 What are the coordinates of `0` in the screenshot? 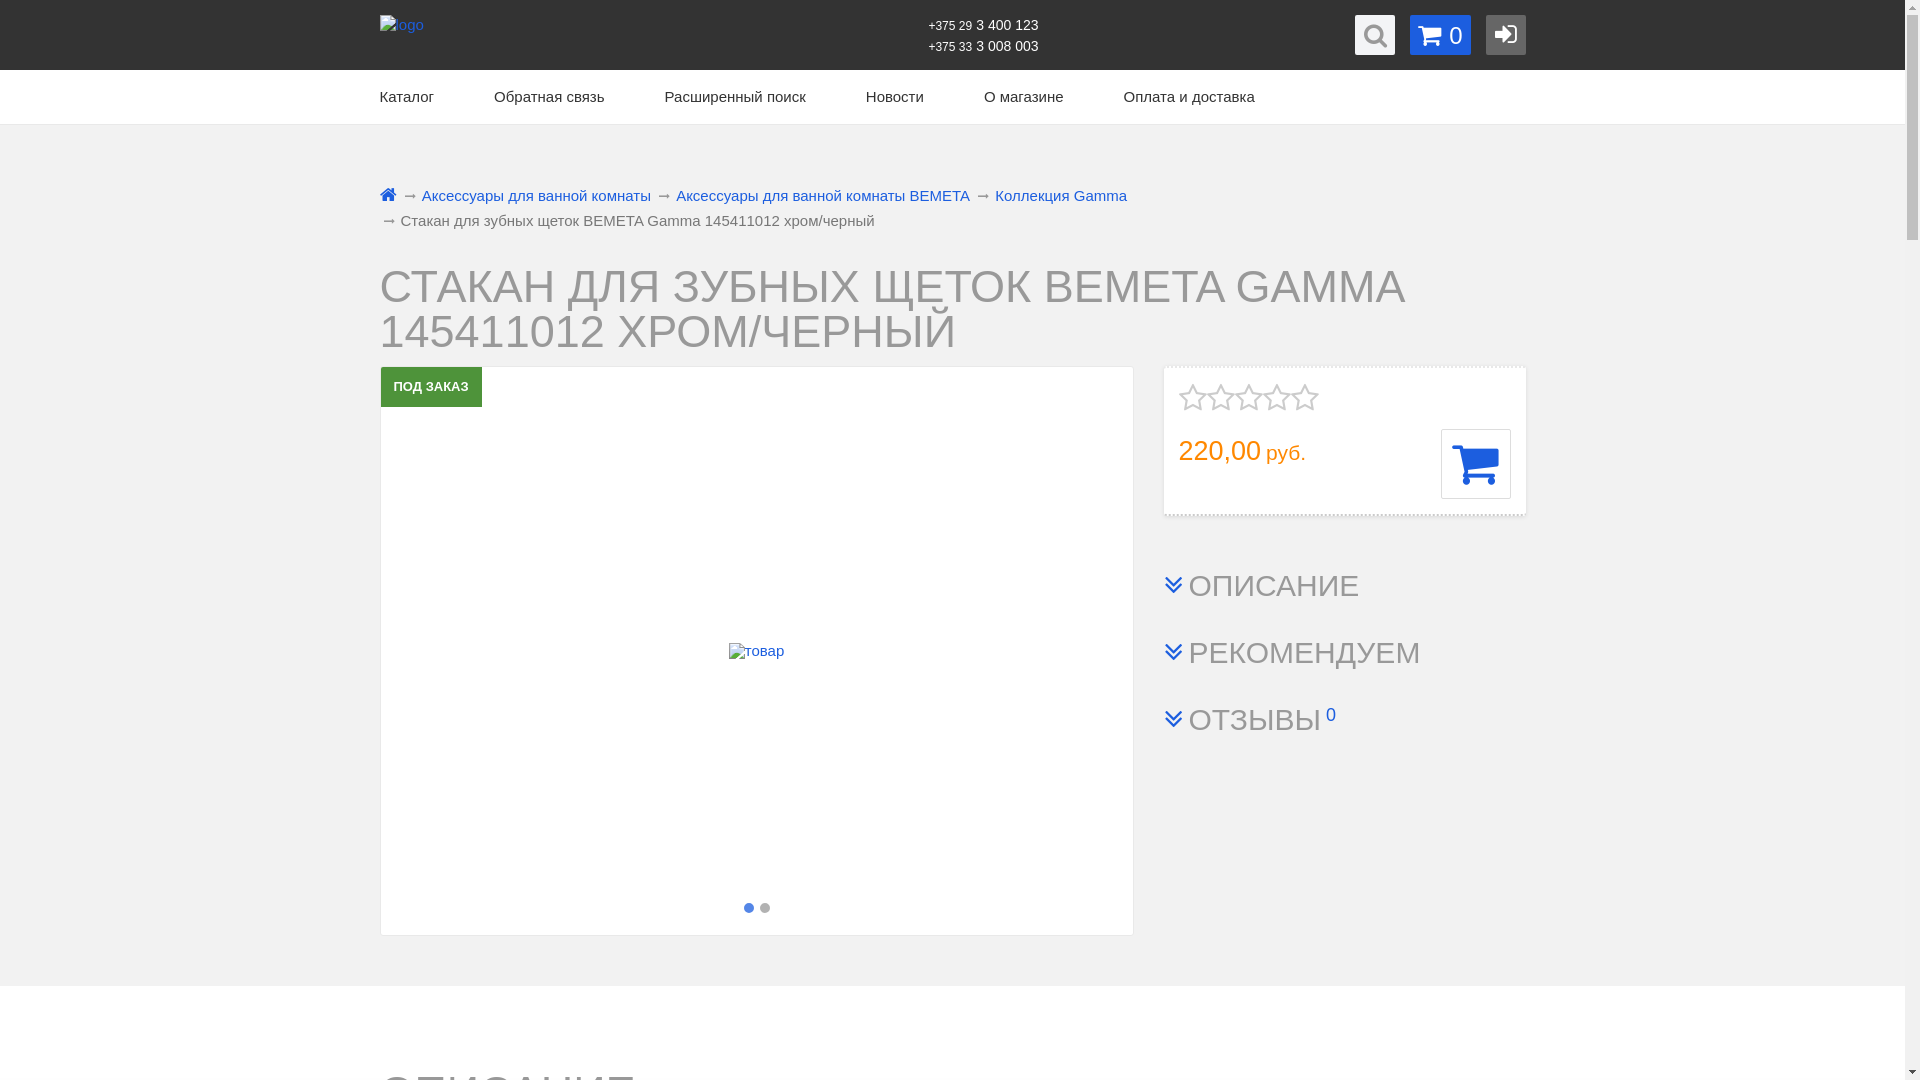 It's located at (1440, 35).